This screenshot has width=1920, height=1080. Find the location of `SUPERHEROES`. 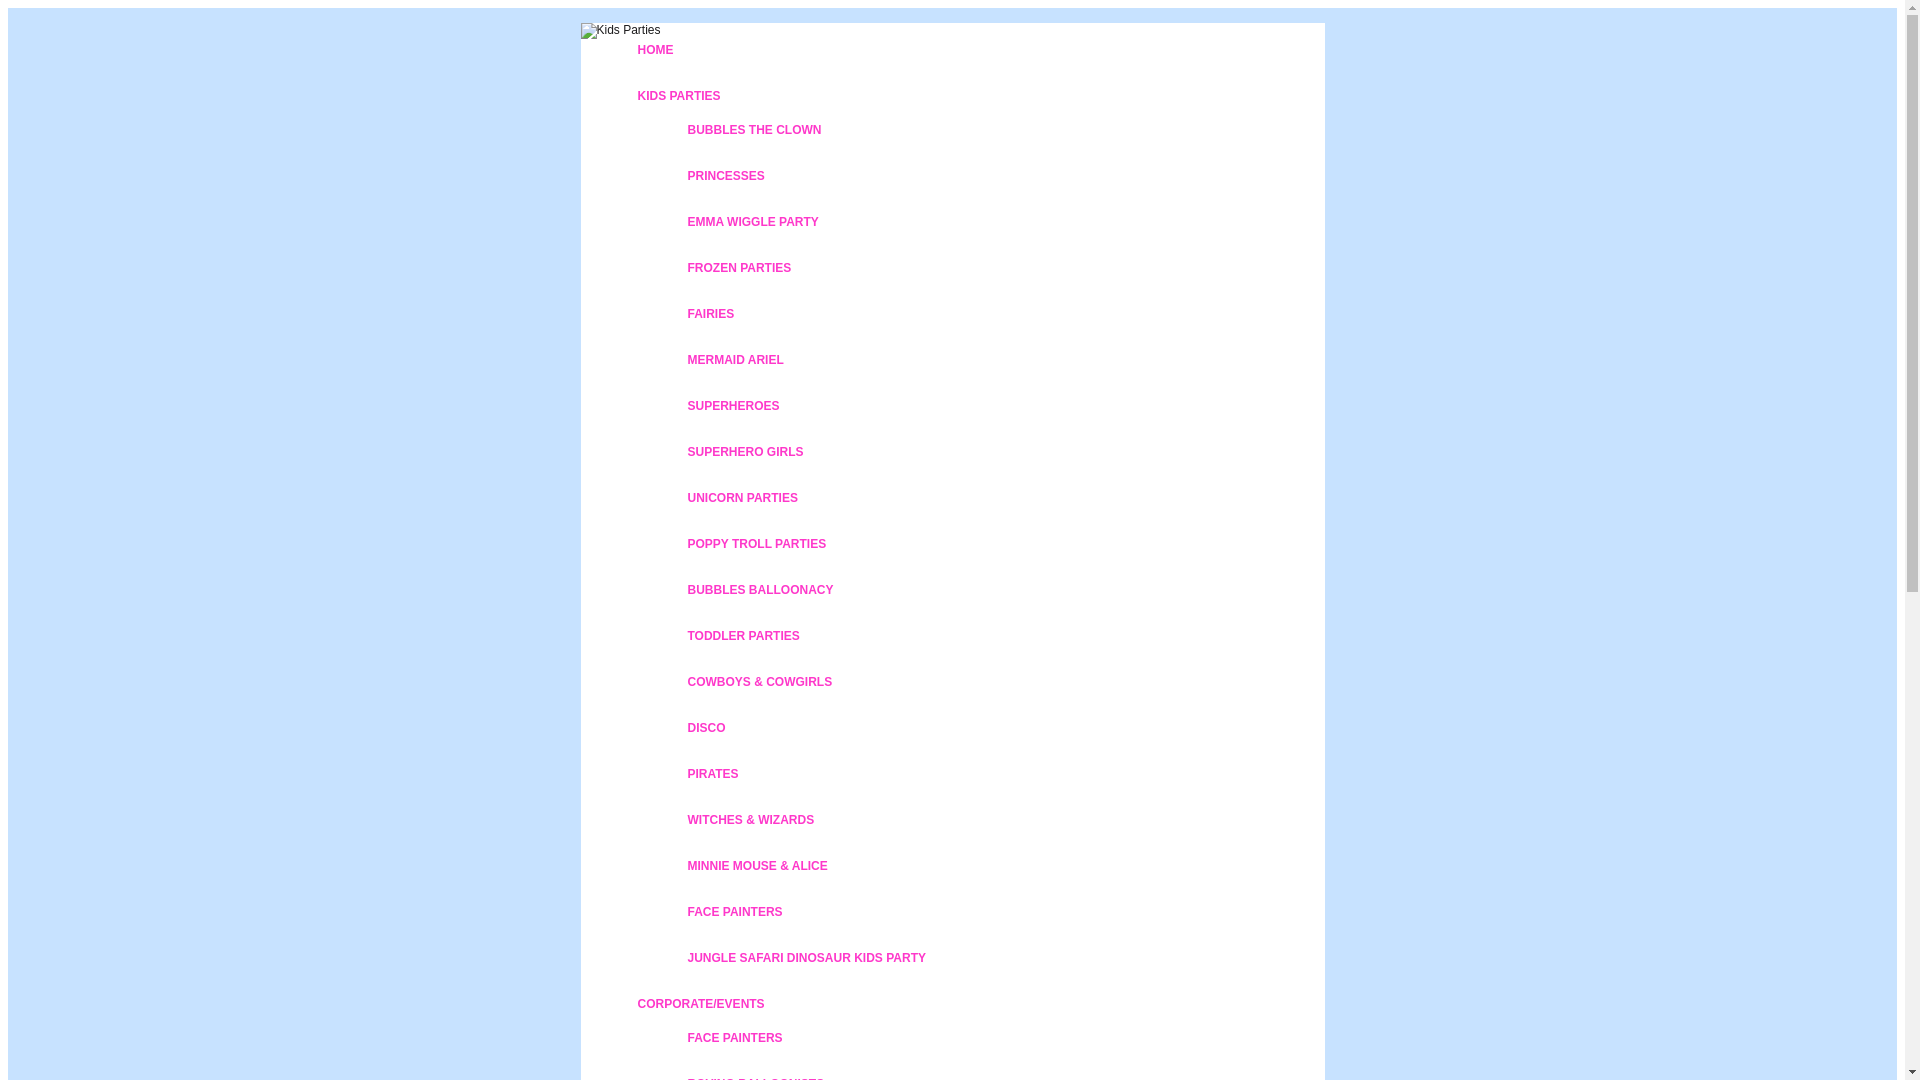

SUPERHEROES is located at coordinates (733, 406).